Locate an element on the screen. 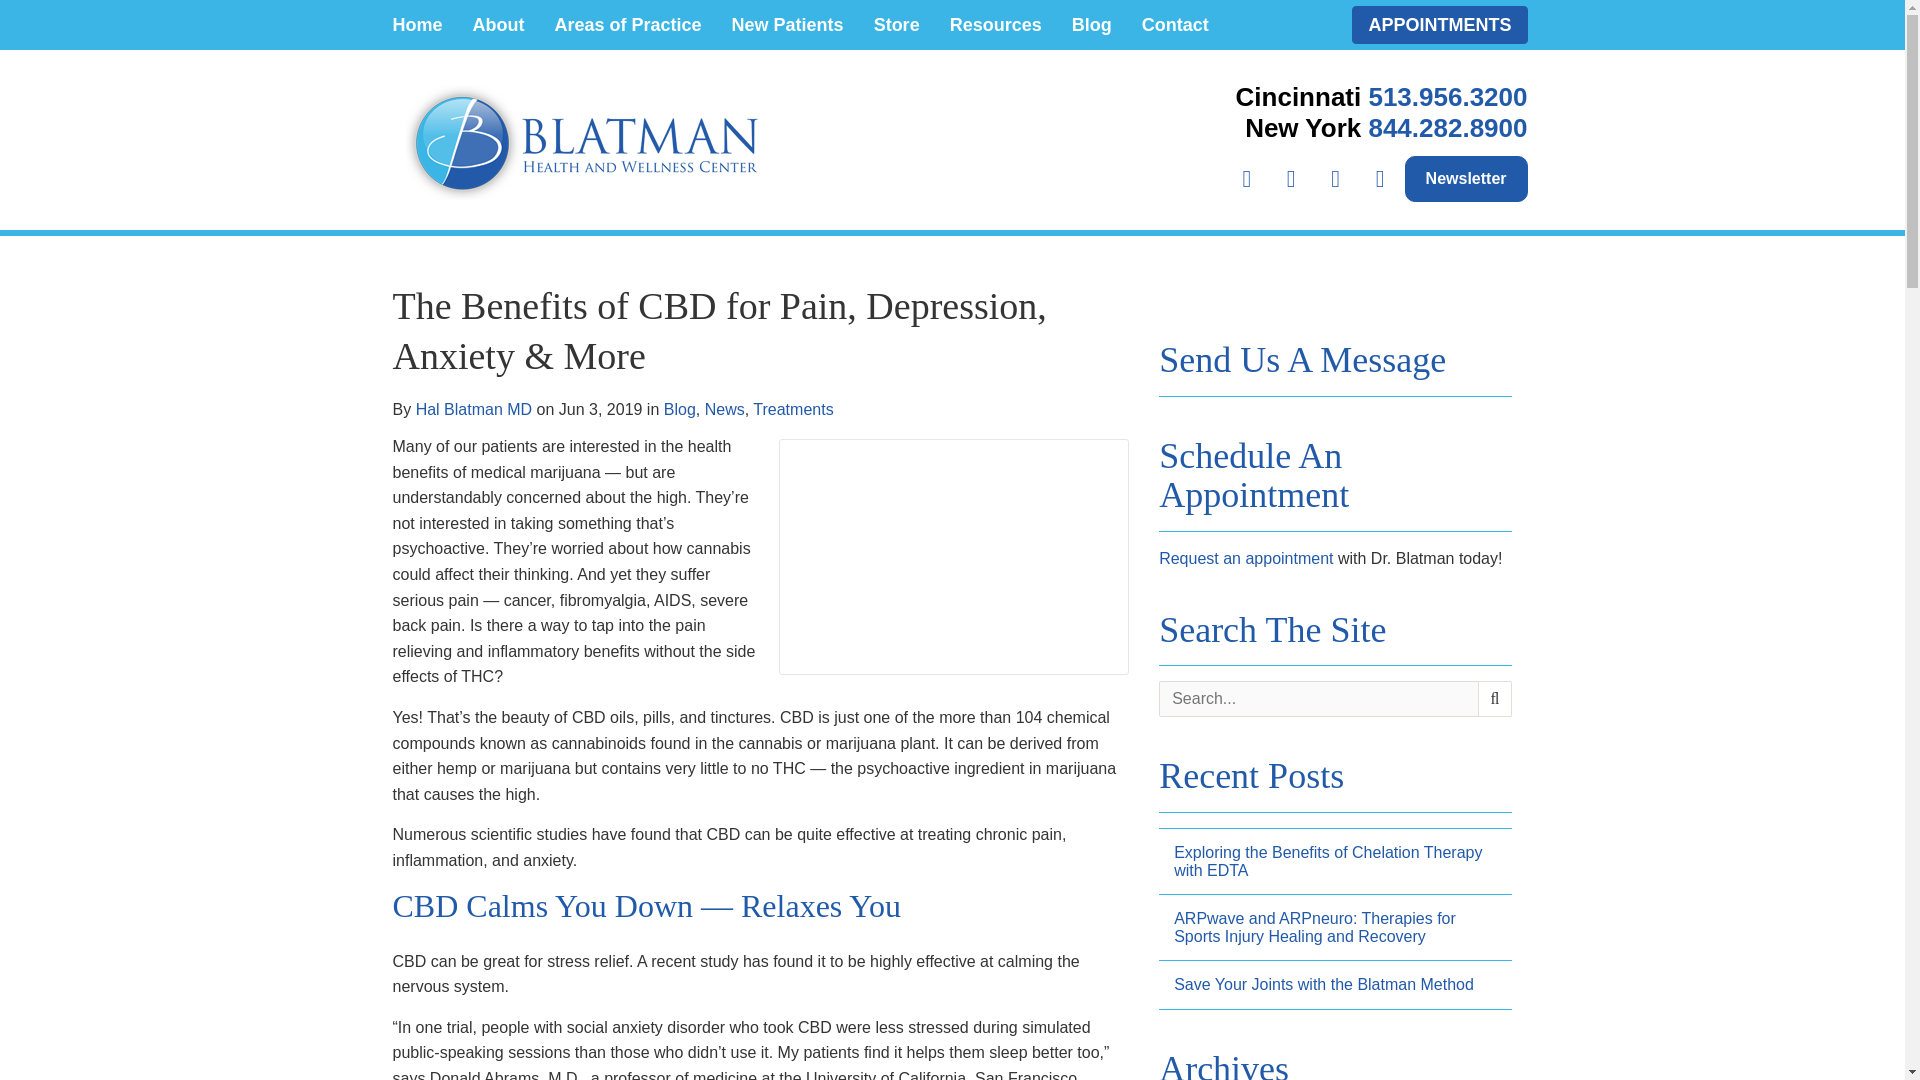 This screenshot has width=1920, height=1080. Store is located at coordinates (896, 24).